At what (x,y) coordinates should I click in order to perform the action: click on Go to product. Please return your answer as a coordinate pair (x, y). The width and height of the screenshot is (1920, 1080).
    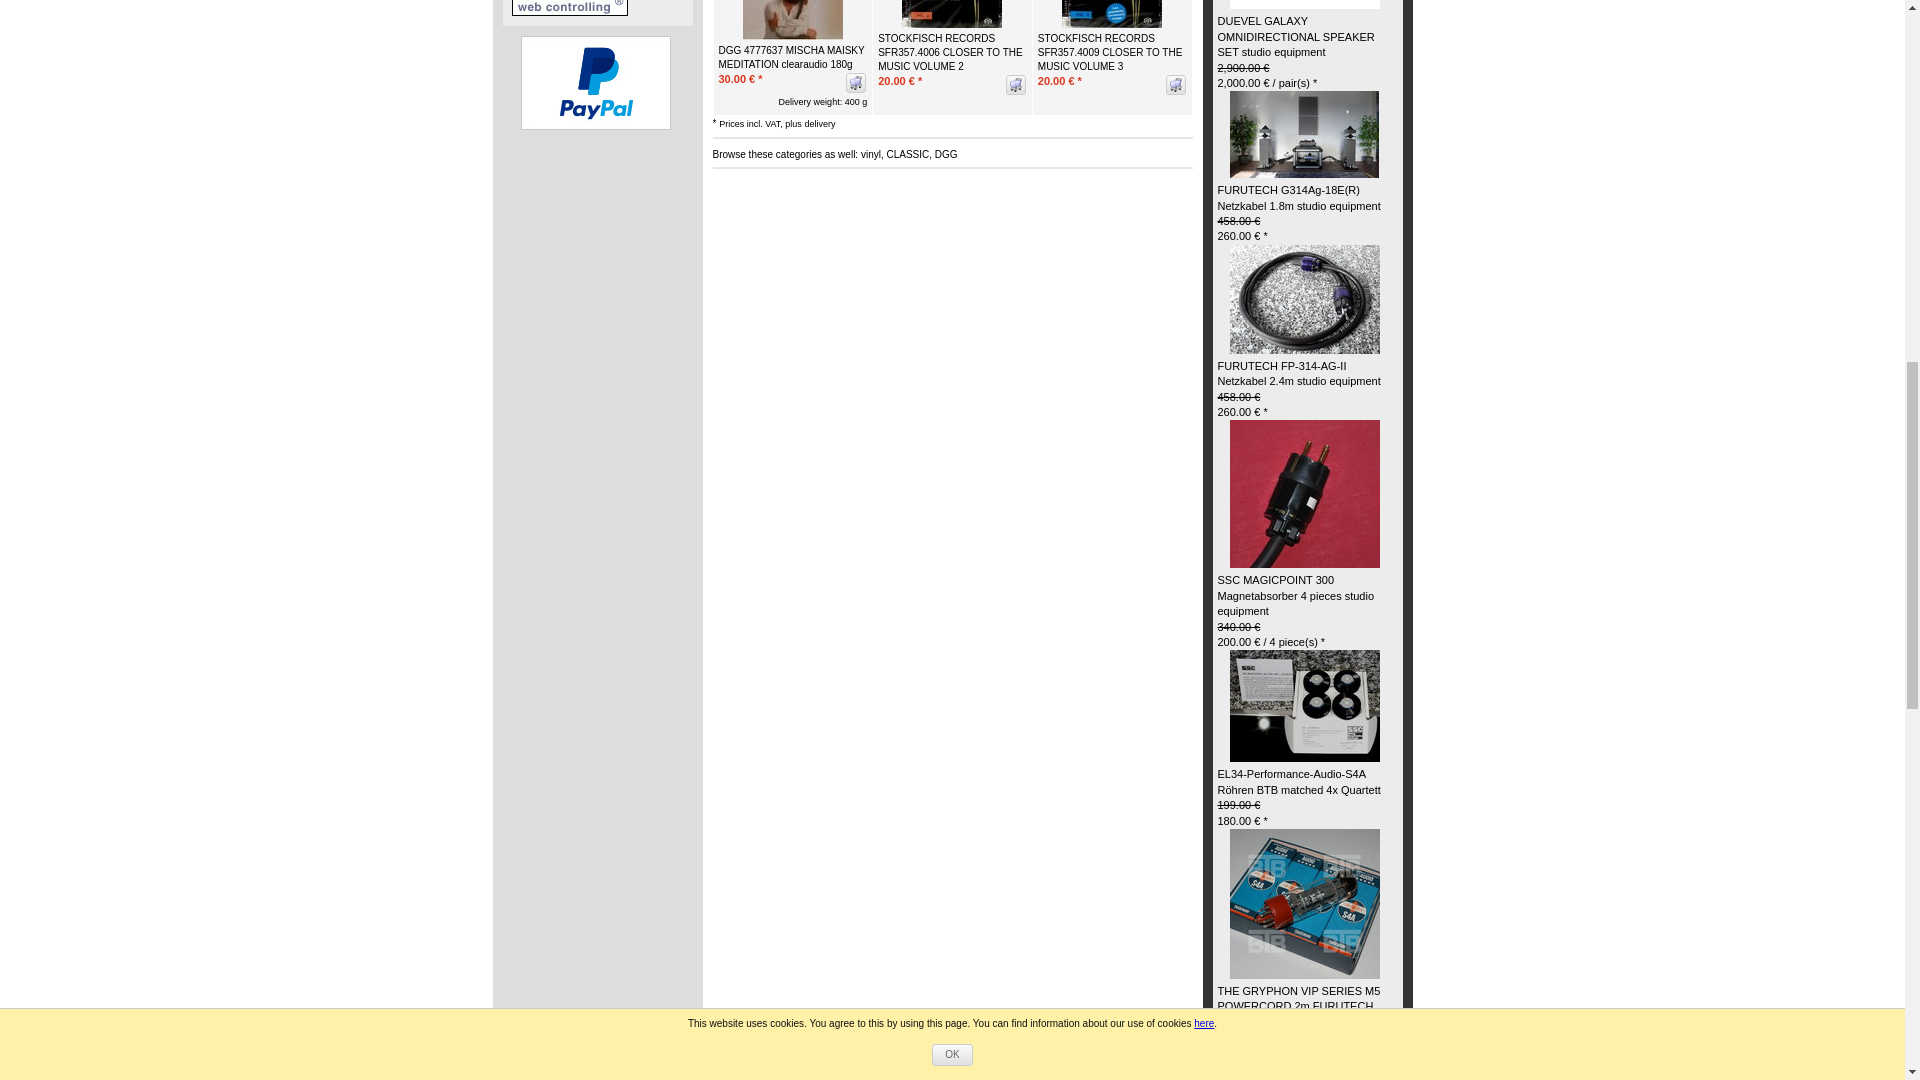
    Looking at the image, I should click on (1304, 134).